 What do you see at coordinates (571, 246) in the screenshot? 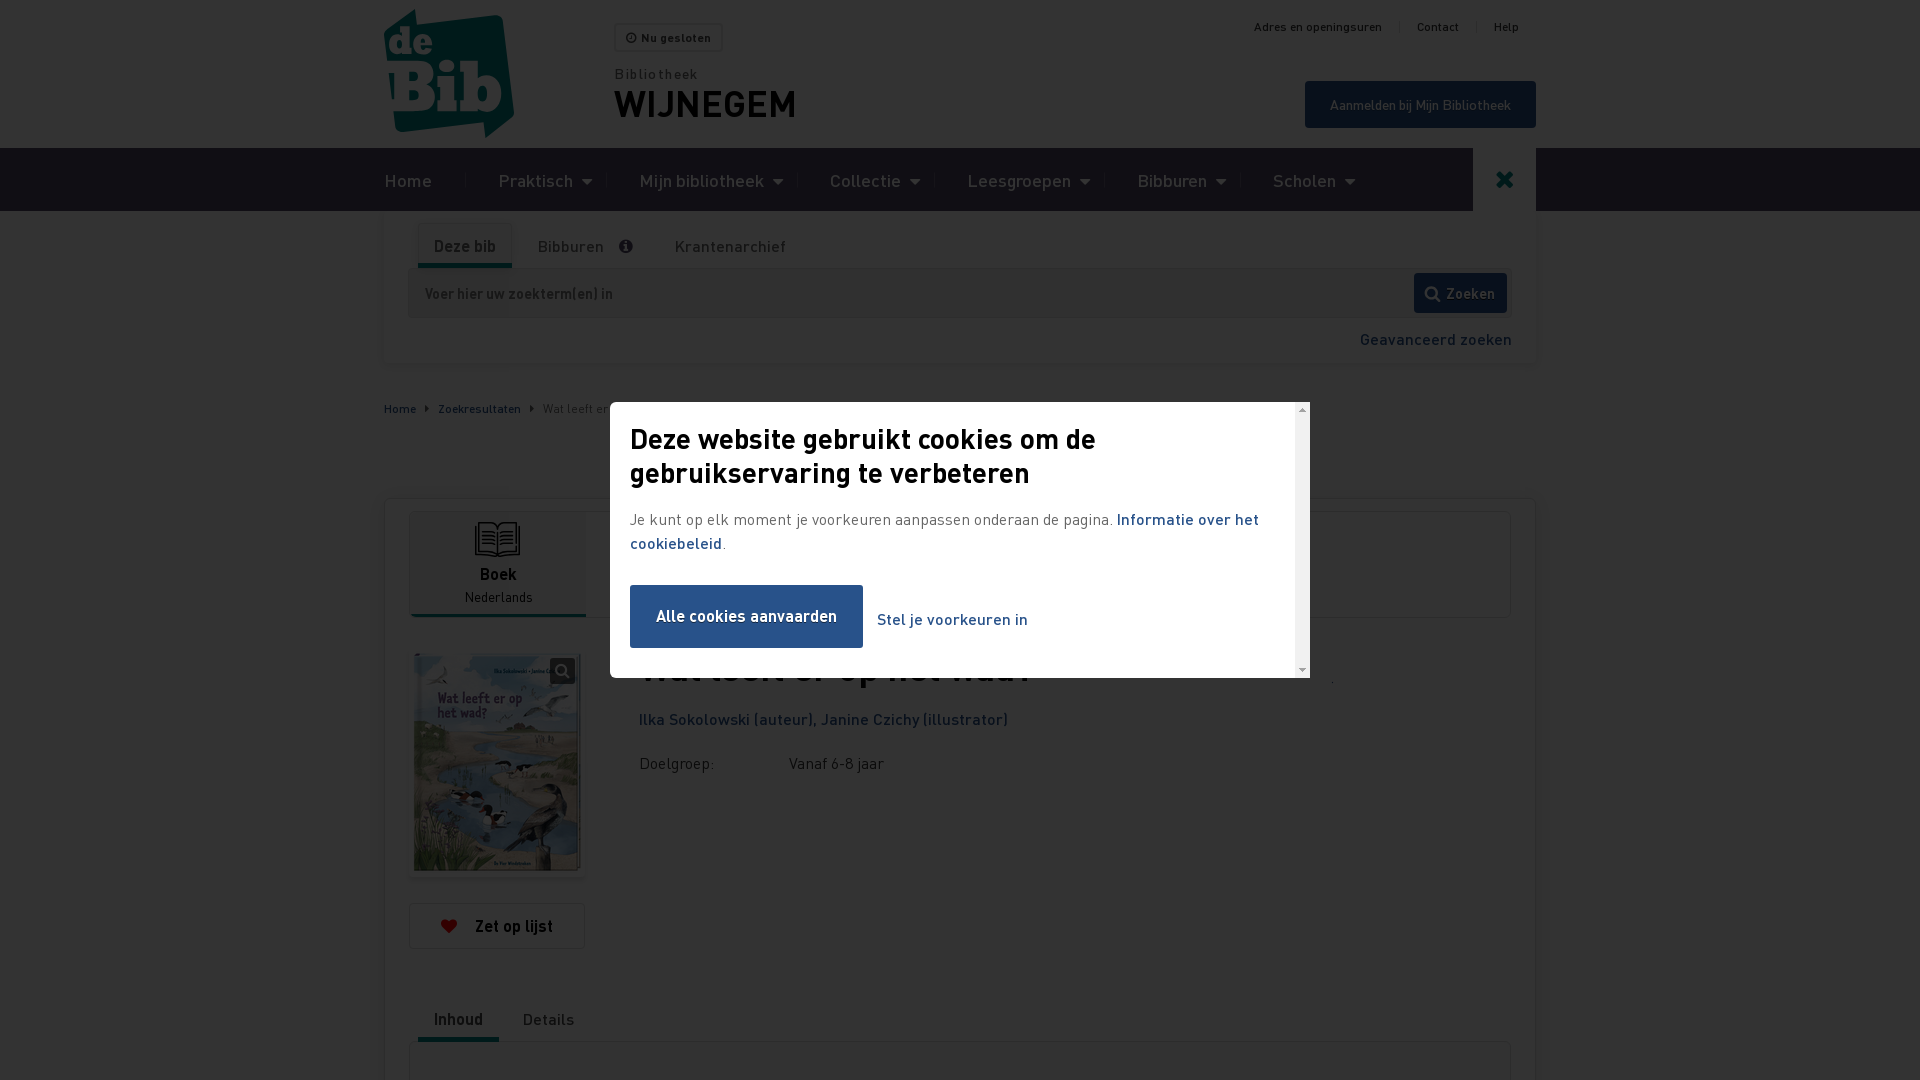
I see `Bibburen` at bounding box center [571, 246].